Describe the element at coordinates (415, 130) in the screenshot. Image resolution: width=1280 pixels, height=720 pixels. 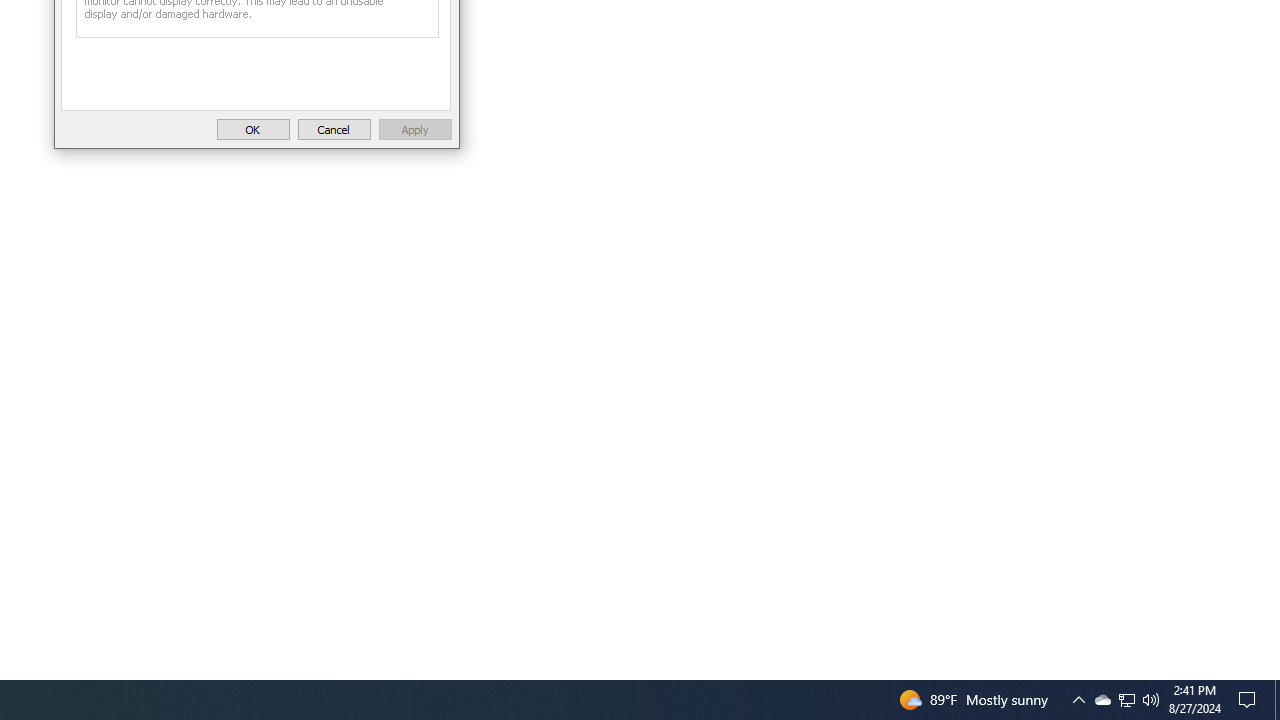
I see `Q2790: 100%` at that location.